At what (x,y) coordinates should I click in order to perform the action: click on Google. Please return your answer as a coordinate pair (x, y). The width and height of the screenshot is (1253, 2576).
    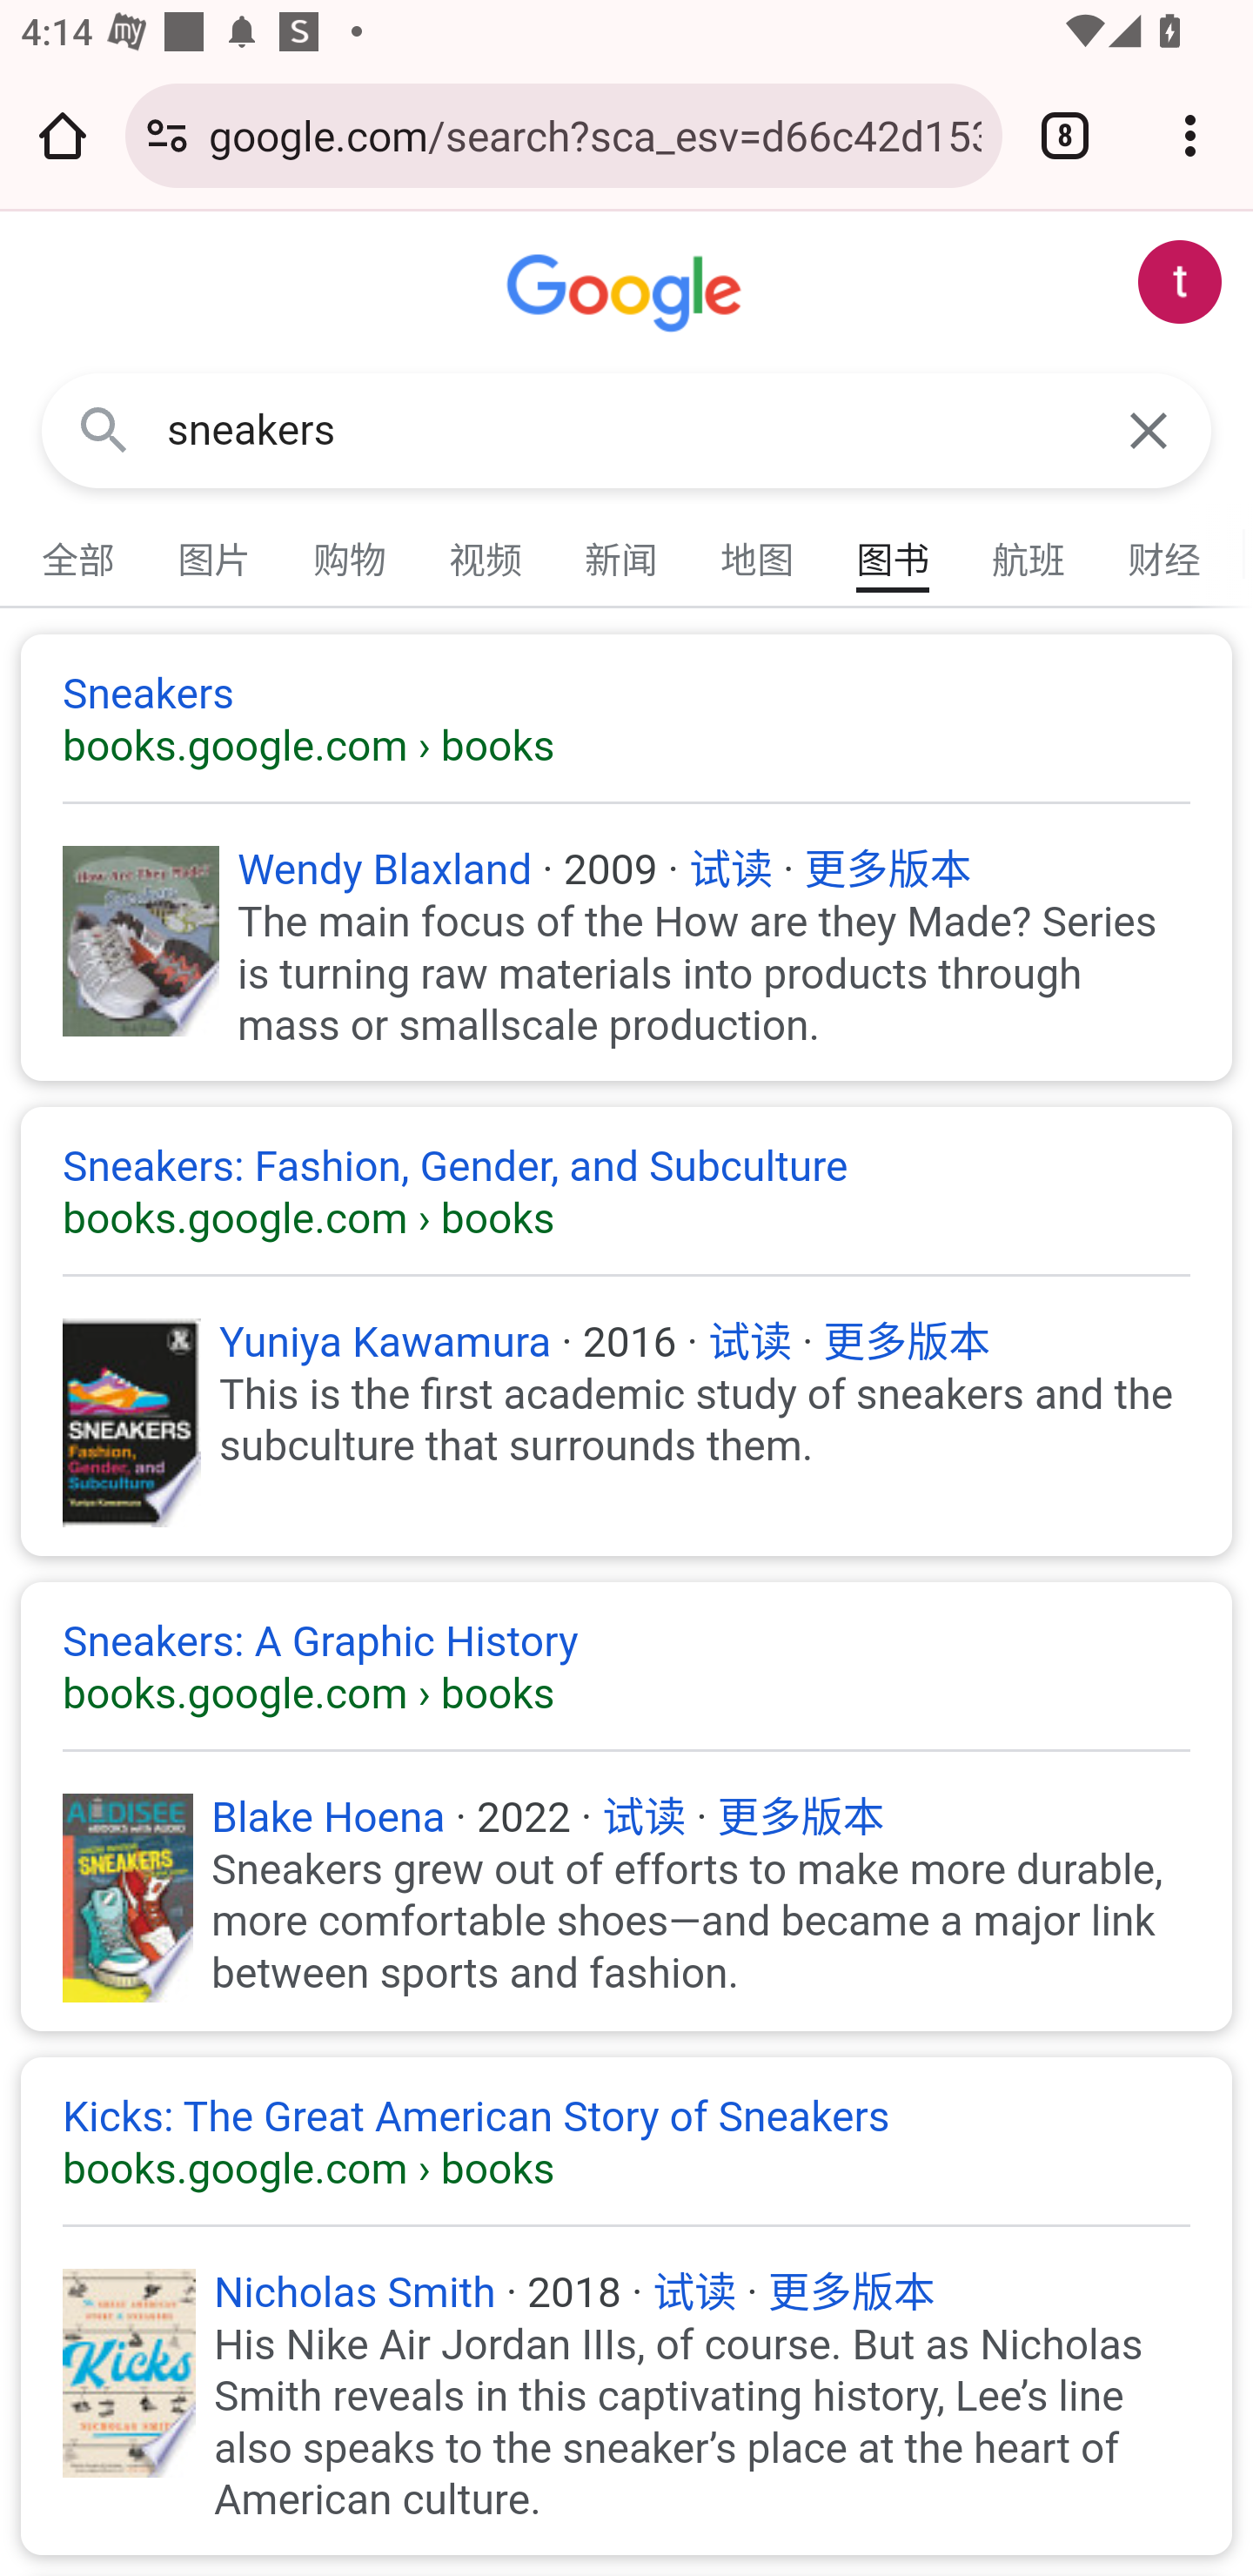
    Looking at the image, I should click on (626, 294).